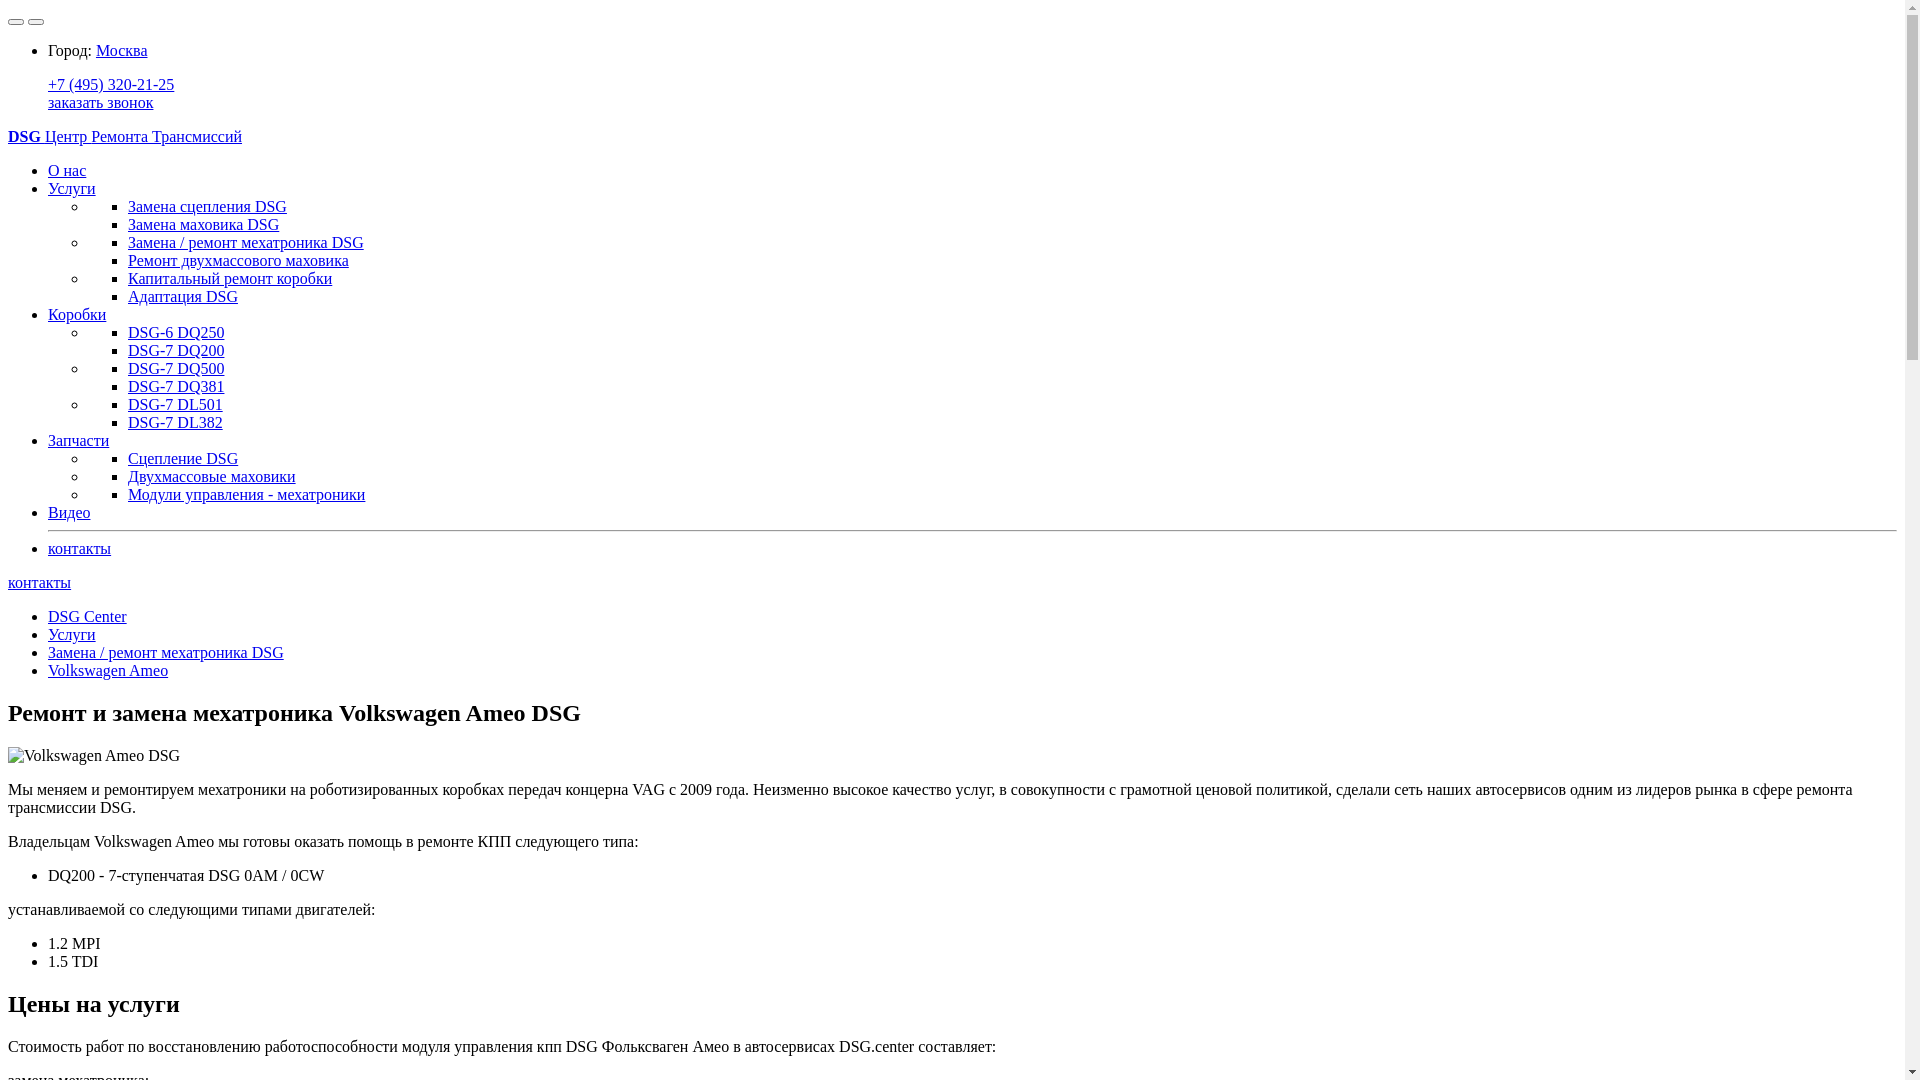 This screenshot has width=1920, height=1080. What do you see at coordinates (176, 422) in the screenshot?
I see `DSG-7 DL382` at bounding box center [176, 422].